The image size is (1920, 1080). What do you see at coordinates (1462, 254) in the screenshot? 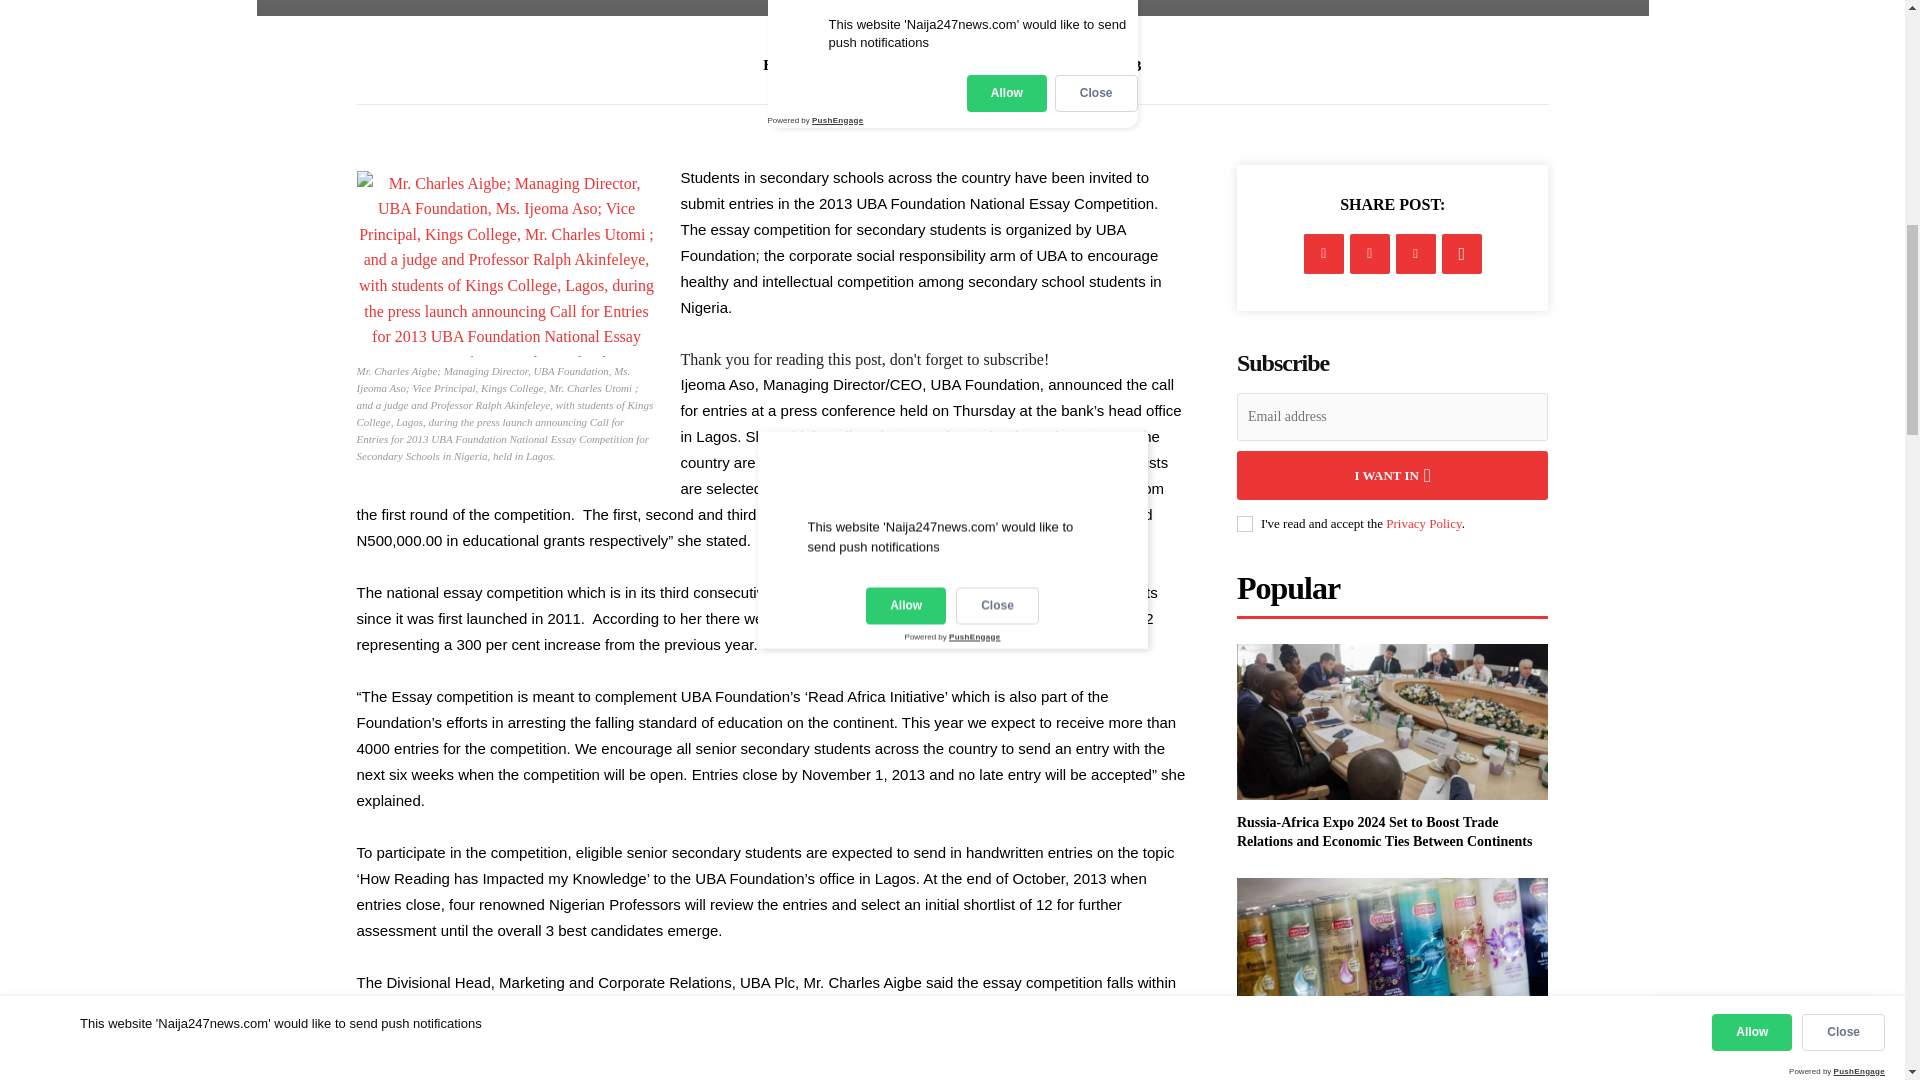
I see `WhatsApp` at bounding box center [1462, 254].